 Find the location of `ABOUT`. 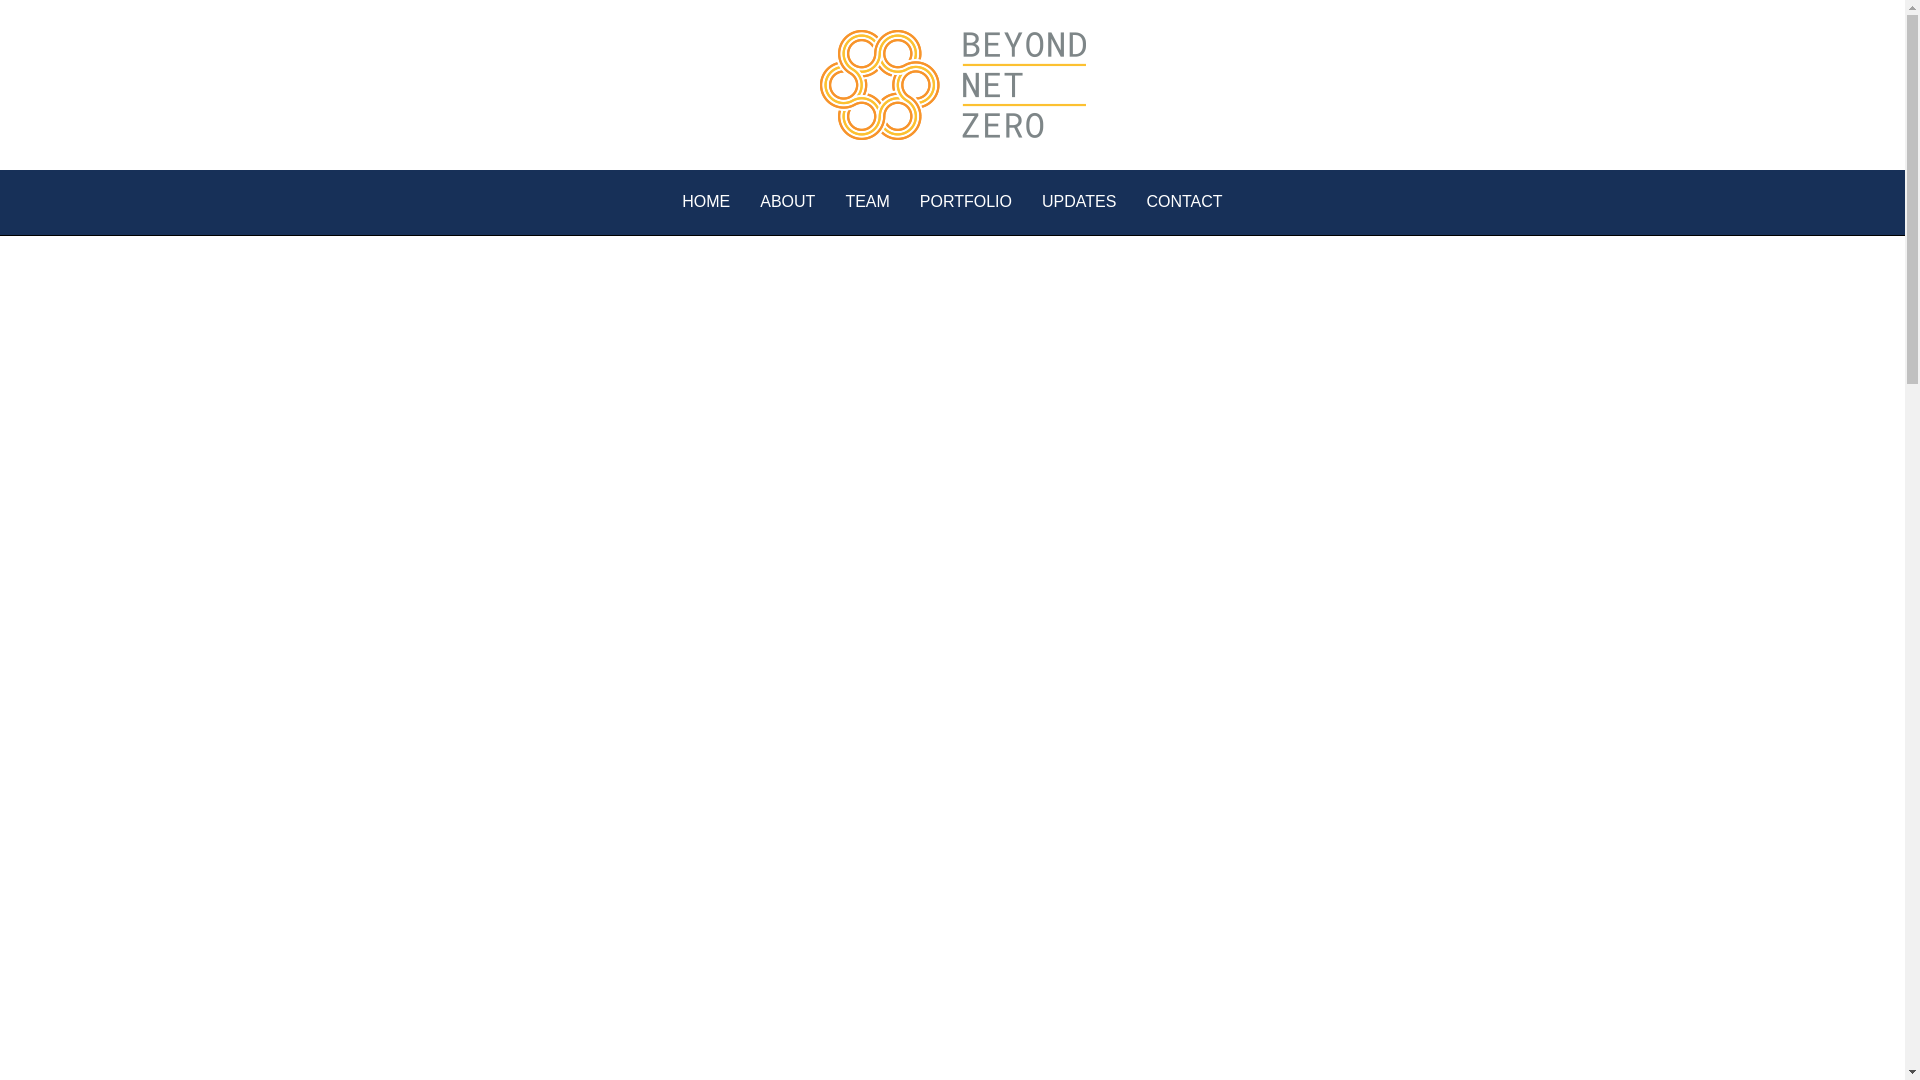

ABOUT is located at coordinates (787, 202).